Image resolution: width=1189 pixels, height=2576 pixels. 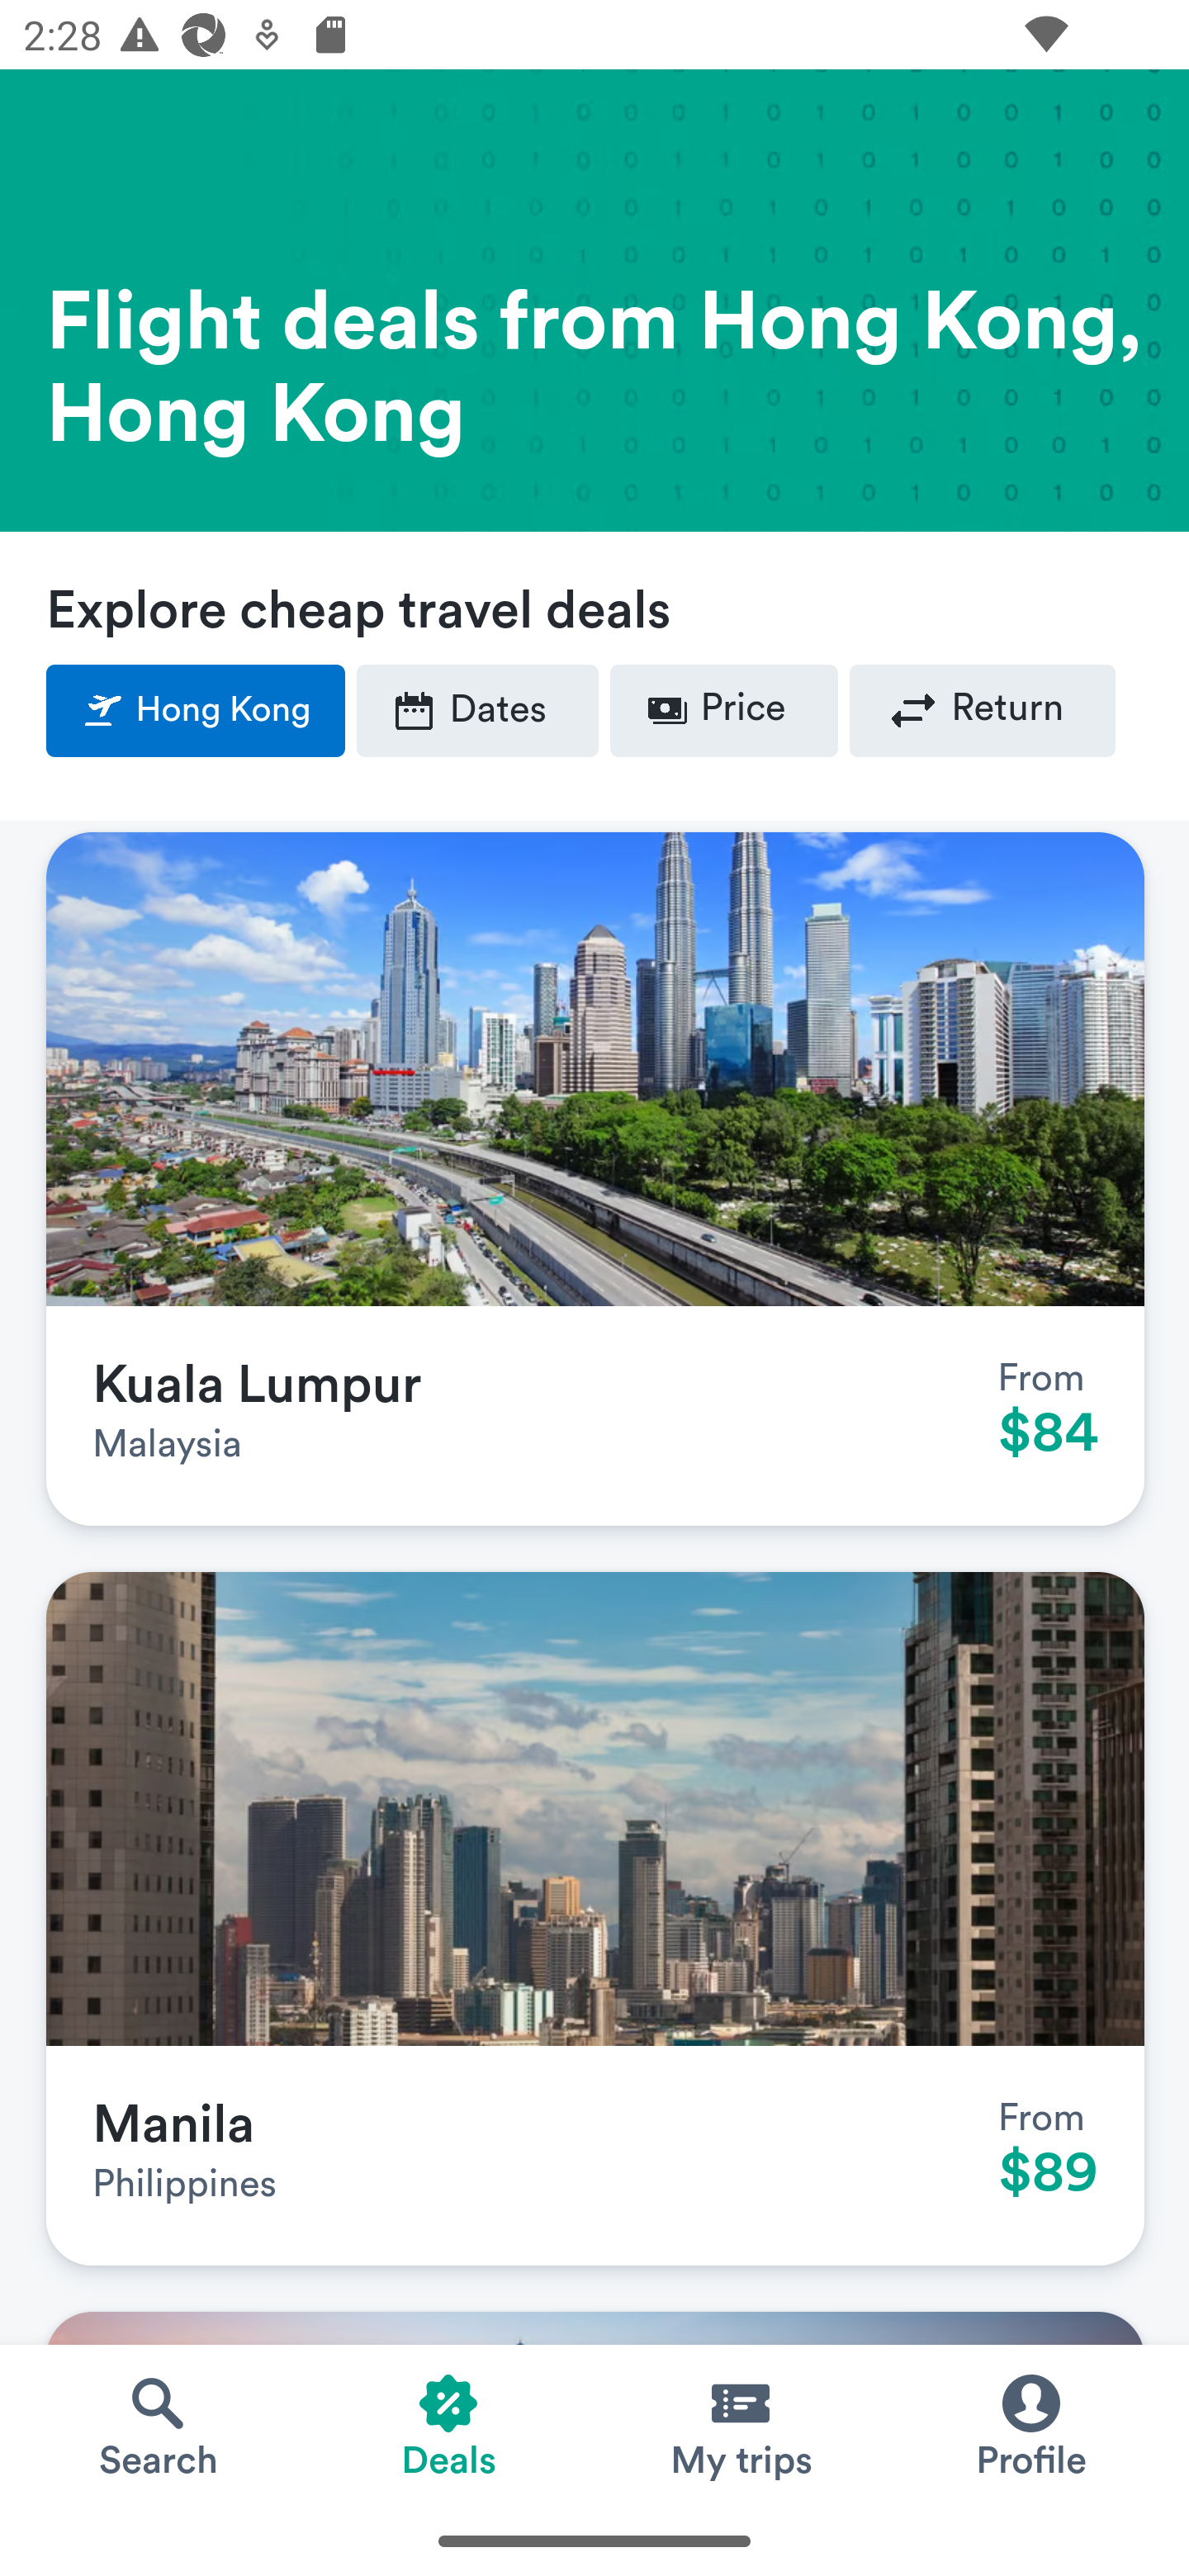 What do you see at coordinates (740, 2425) in the screenshot?
I see `My trips` at bounding box center [740, 2425].